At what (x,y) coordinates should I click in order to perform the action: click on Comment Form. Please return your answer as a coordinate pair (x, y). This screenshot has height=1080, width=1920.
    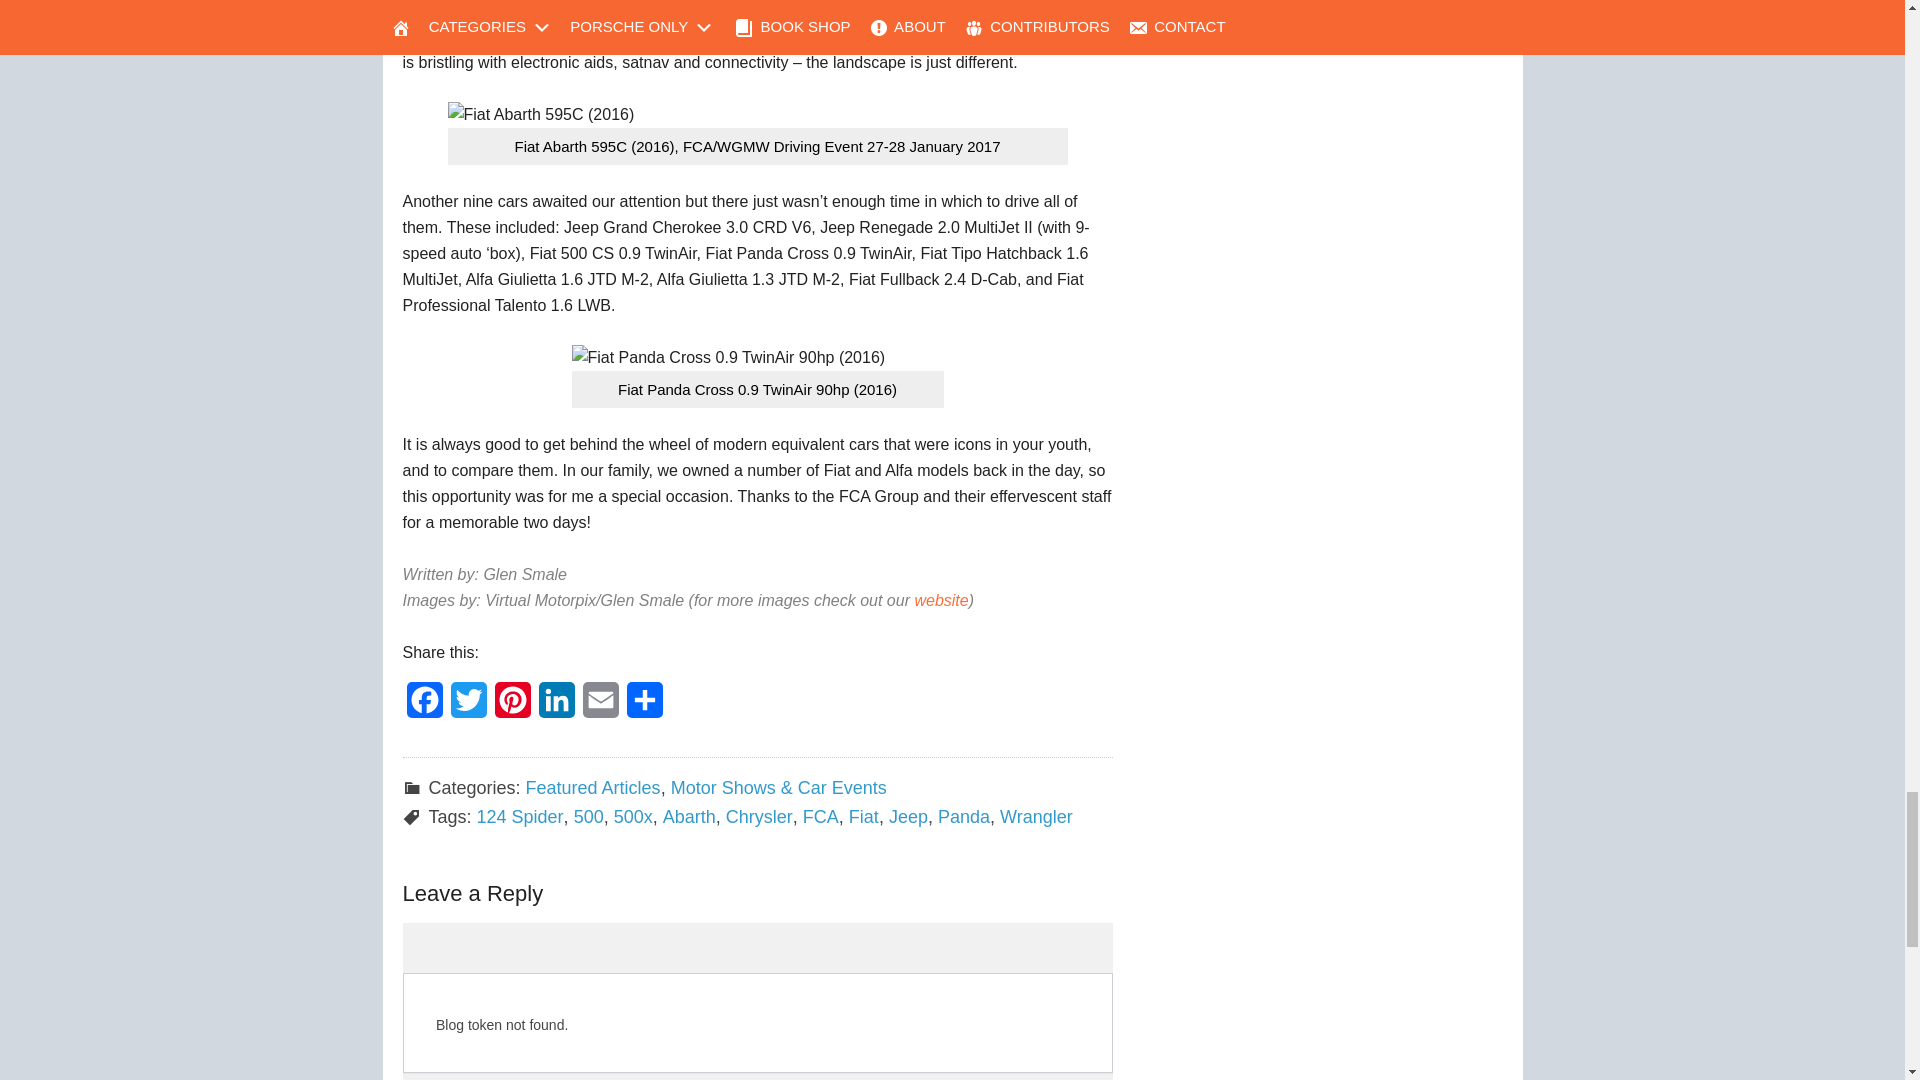
    Looking at the image, I should click on (756, 1002).